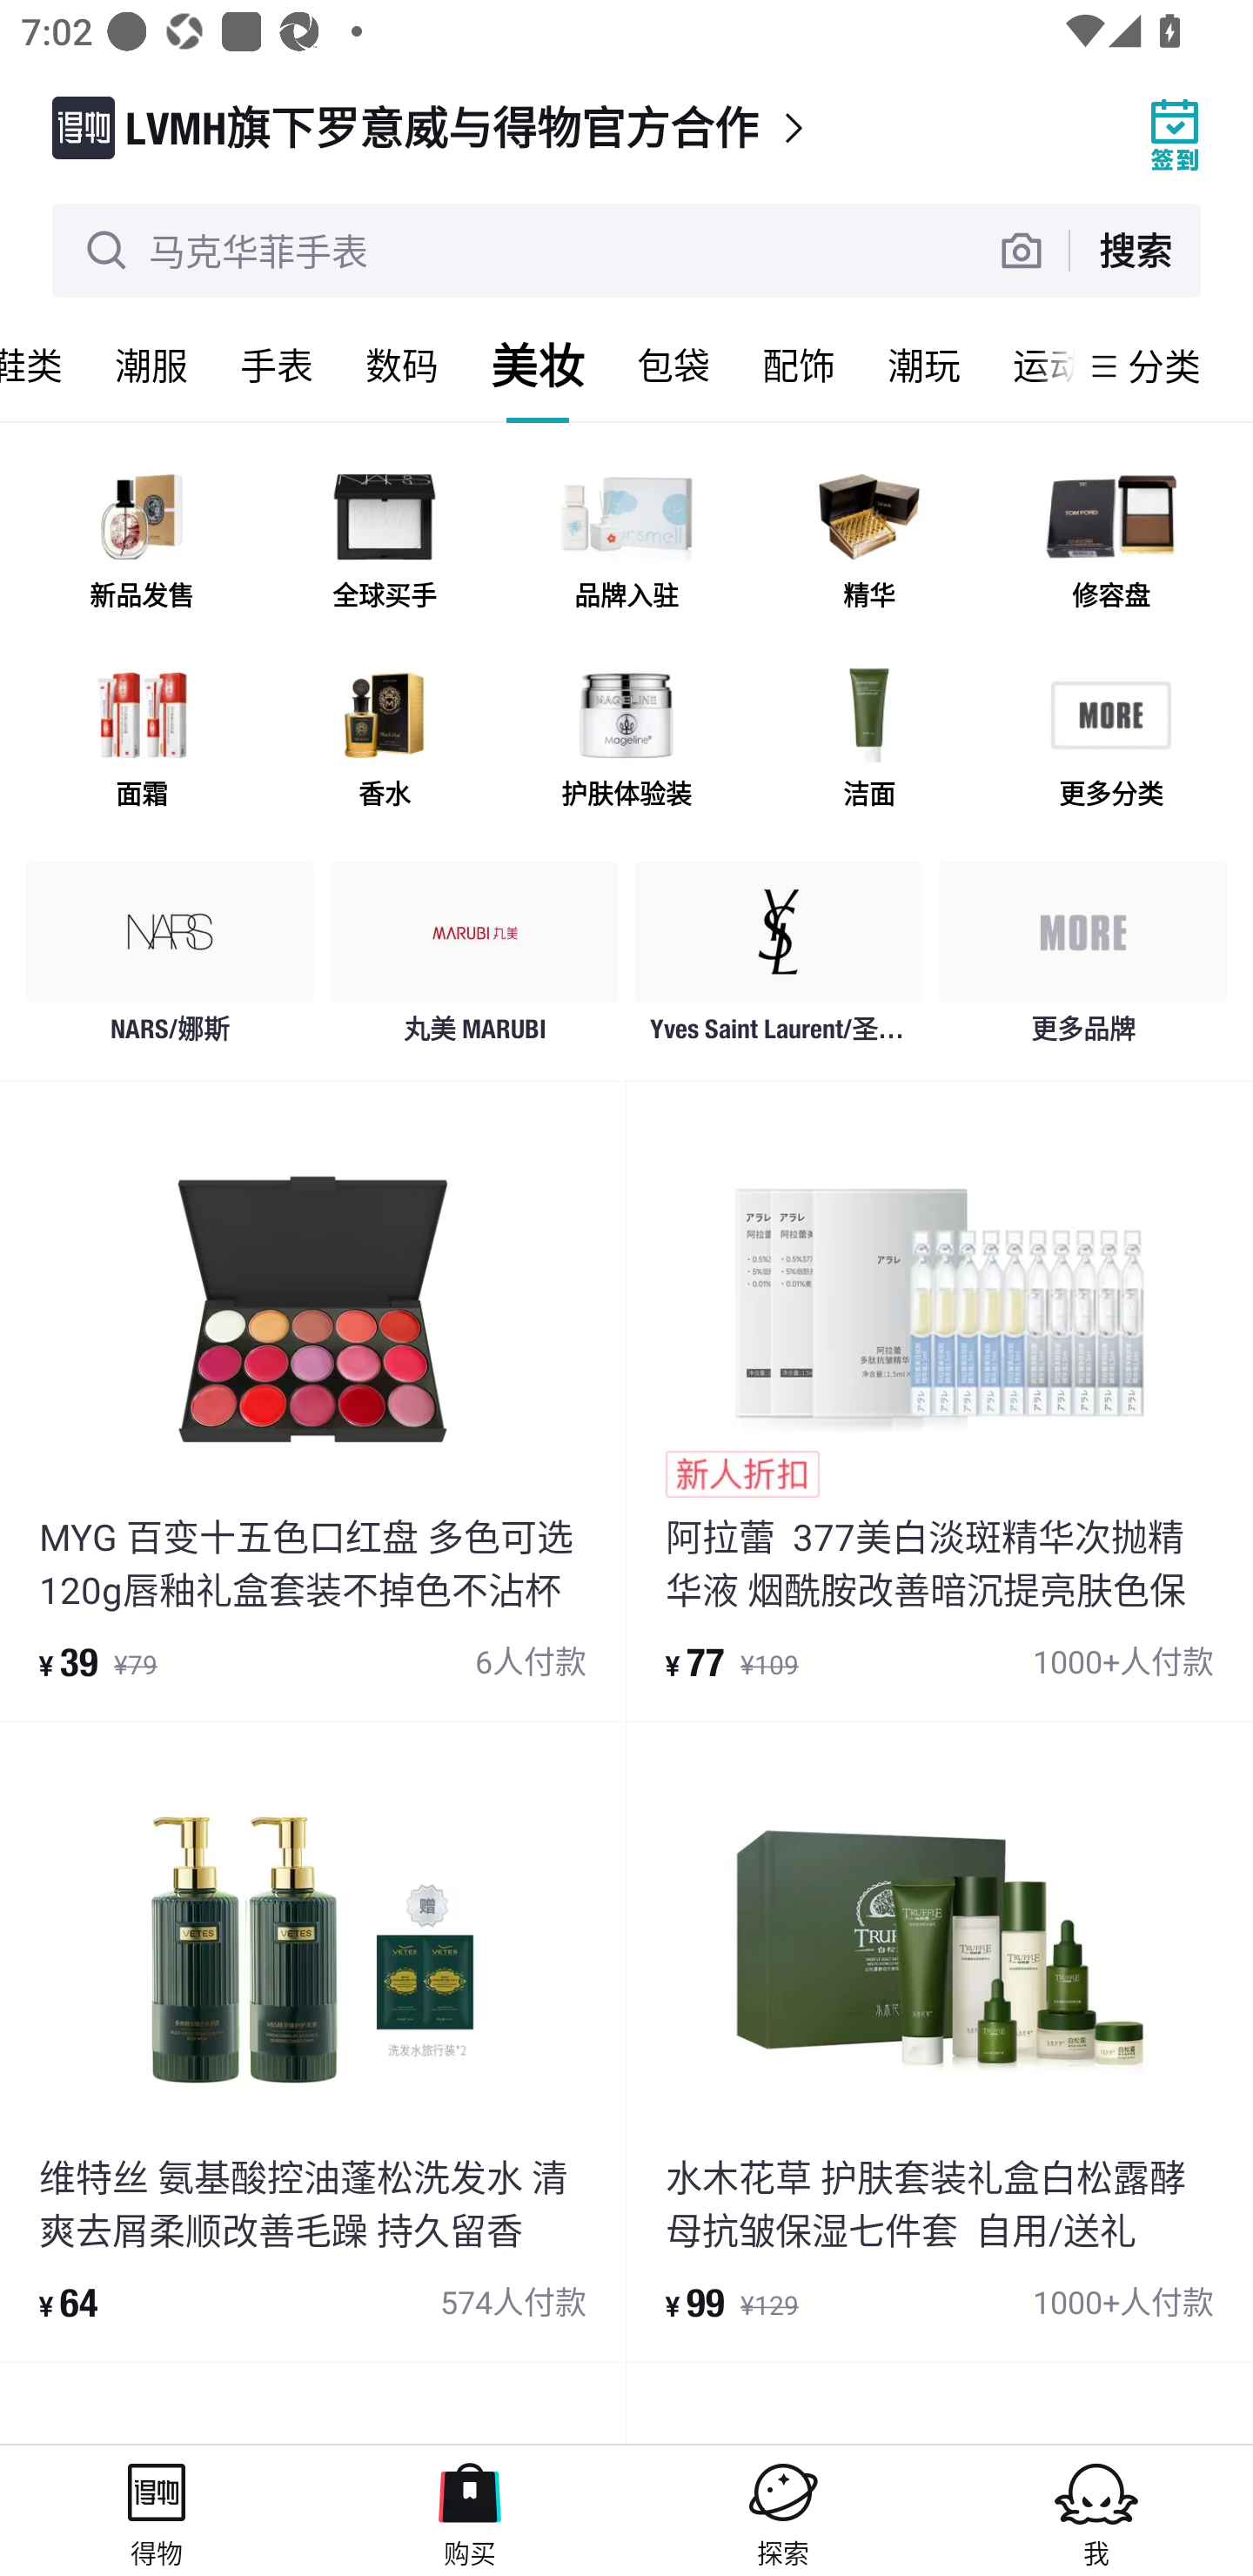 The height and width of the screenshot is (2576, 1253). I want to click on 修容盘, so click(1110, 542).